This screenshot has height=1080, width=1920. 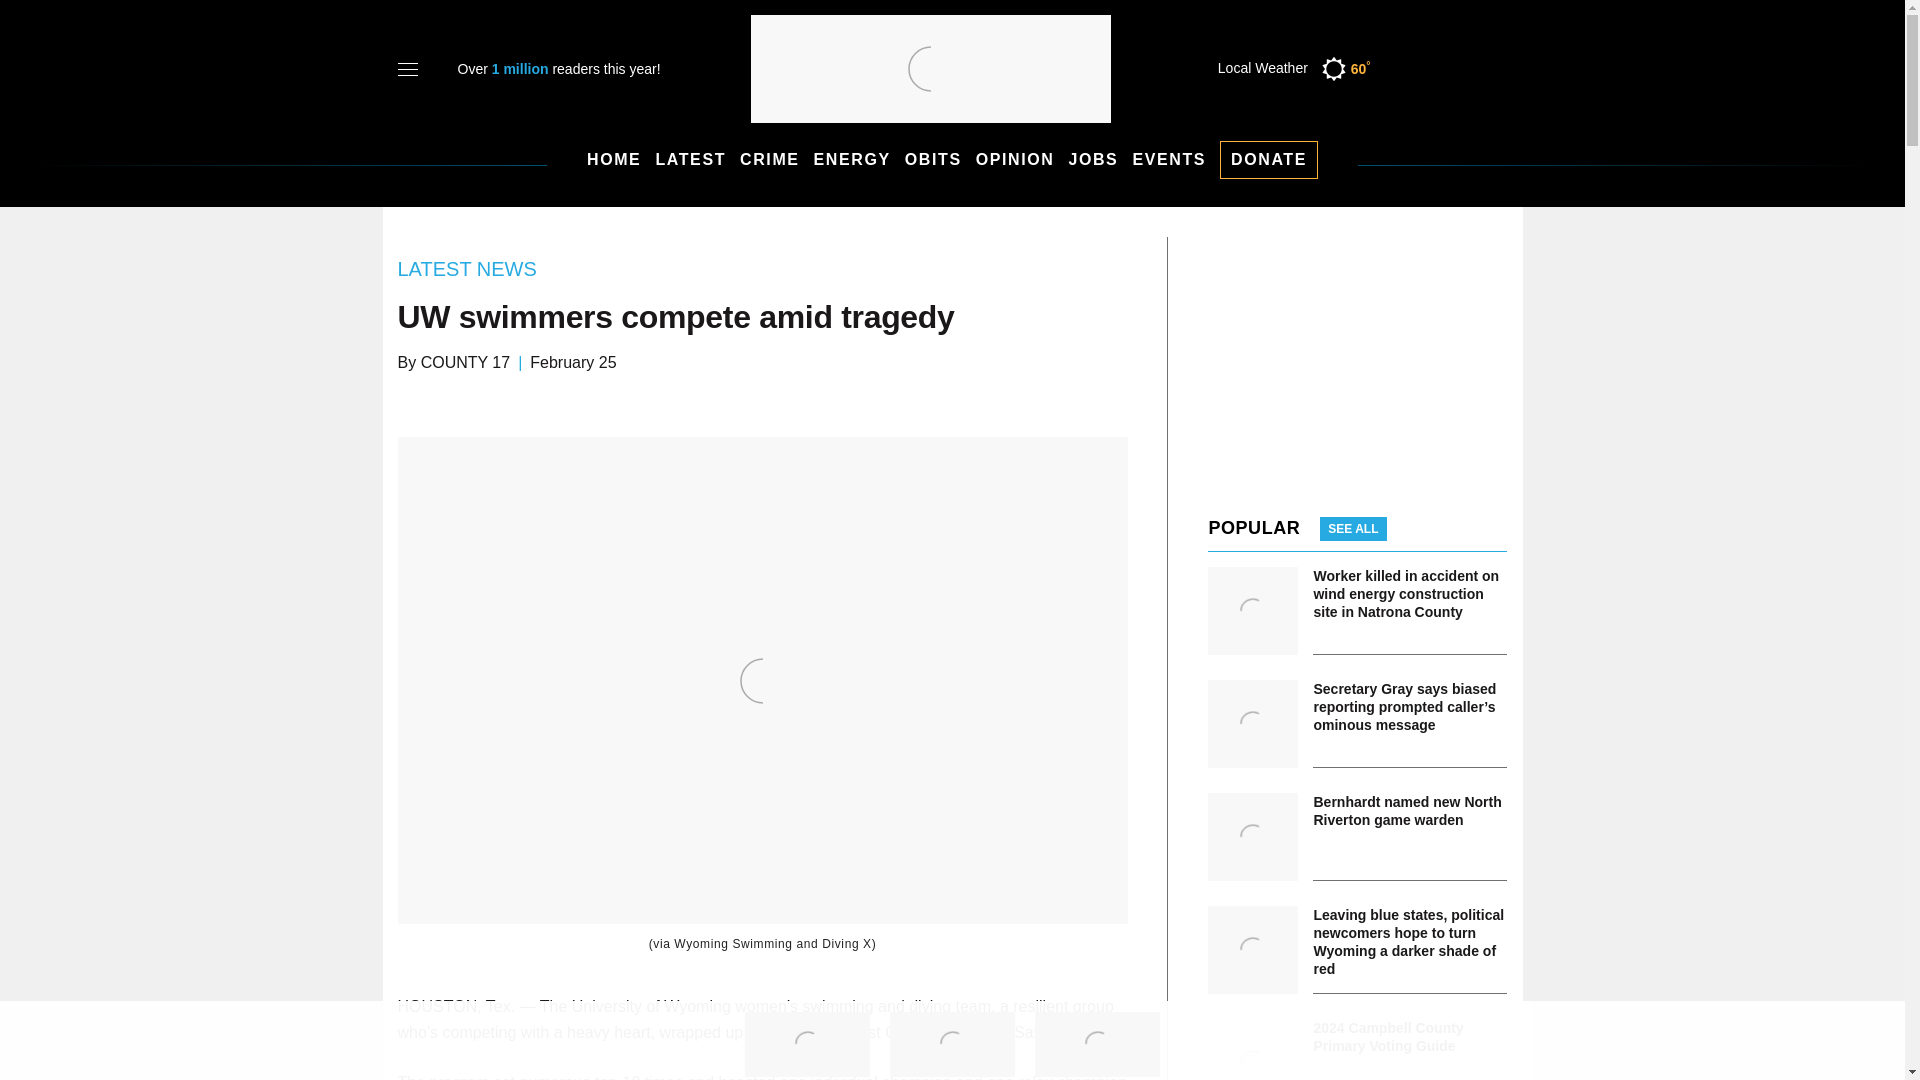 What do you see at coordinates (932, 160) in the screenshot?
I see `Obits` at bounding box center [932, 160].